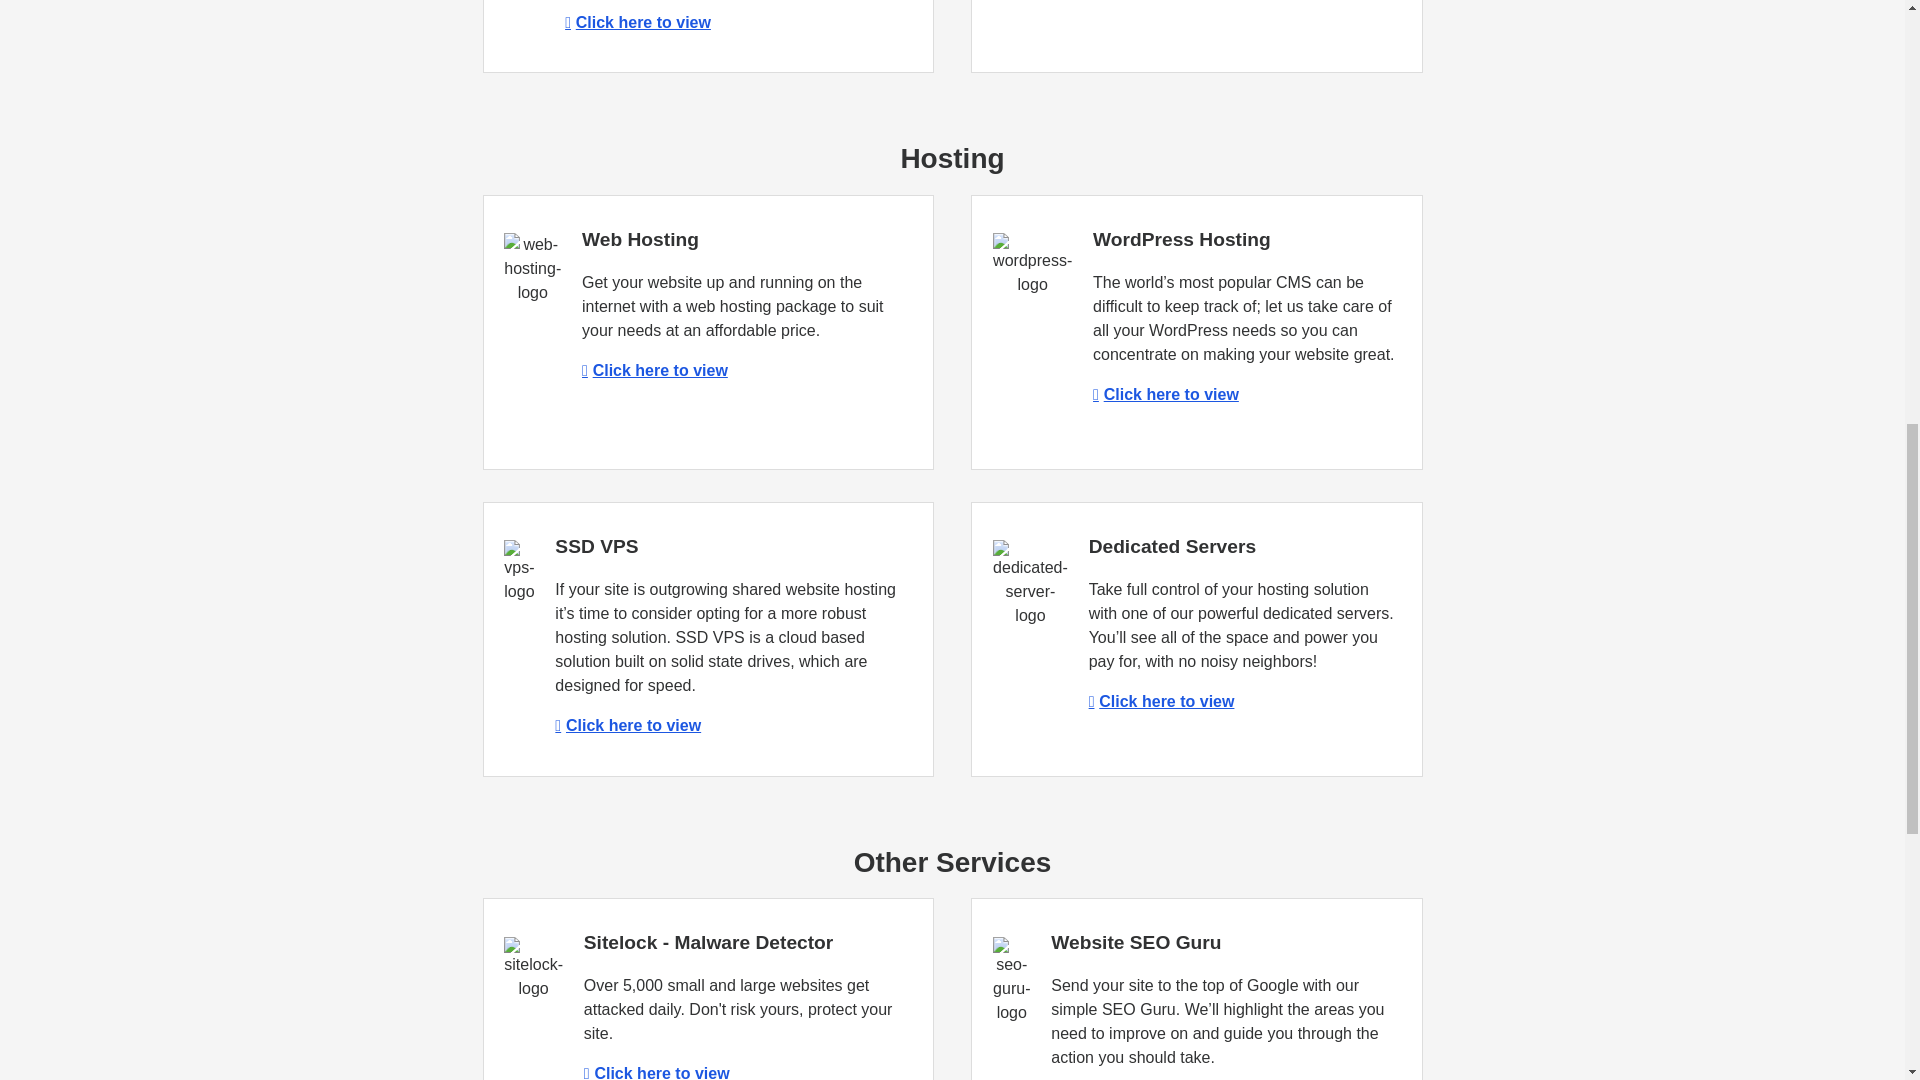 The height and width of the screenshot is (1080, 1920). What do you see at coordinates (656, 1072) in the screenshot?
I see `Click here to view` at bounding box center [656, 1072].